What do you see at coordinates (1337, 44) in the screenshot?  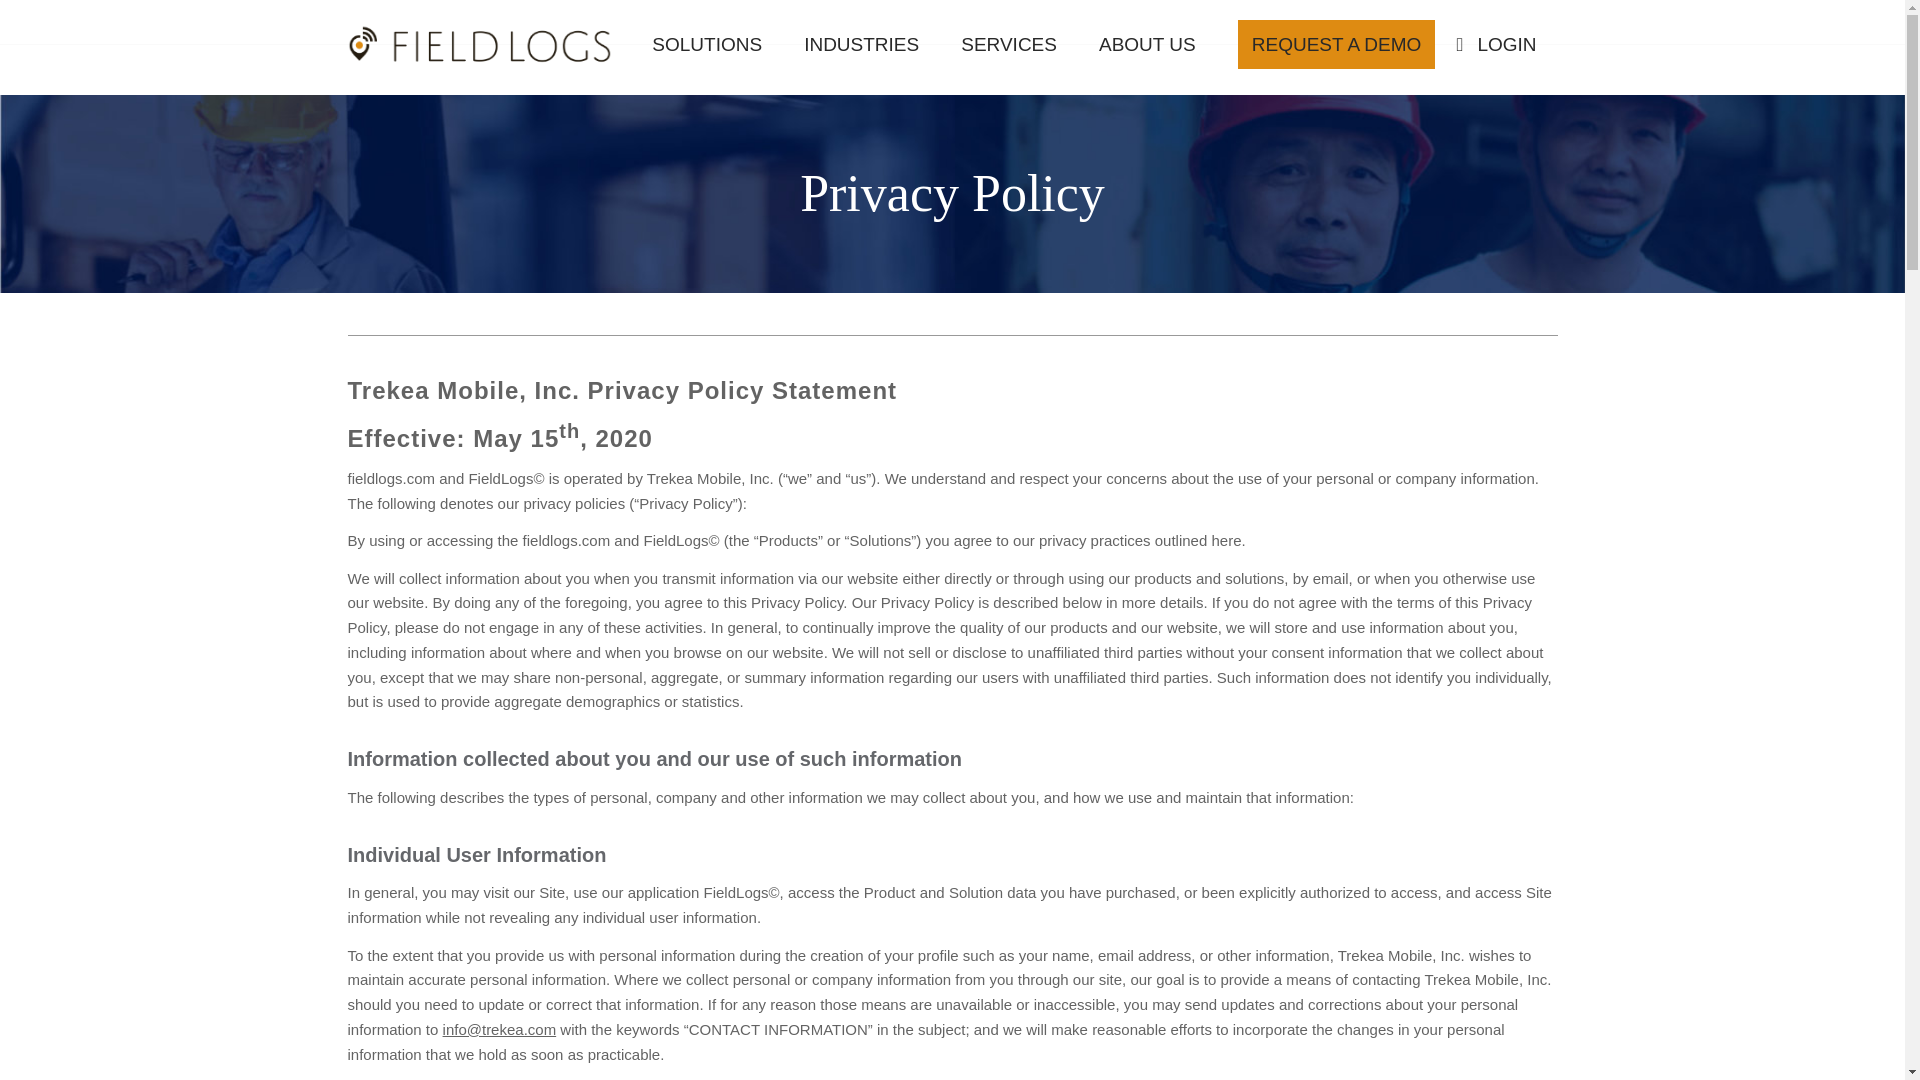 I see `REQUEST A DEMO` at bounding box center [1337, 44].